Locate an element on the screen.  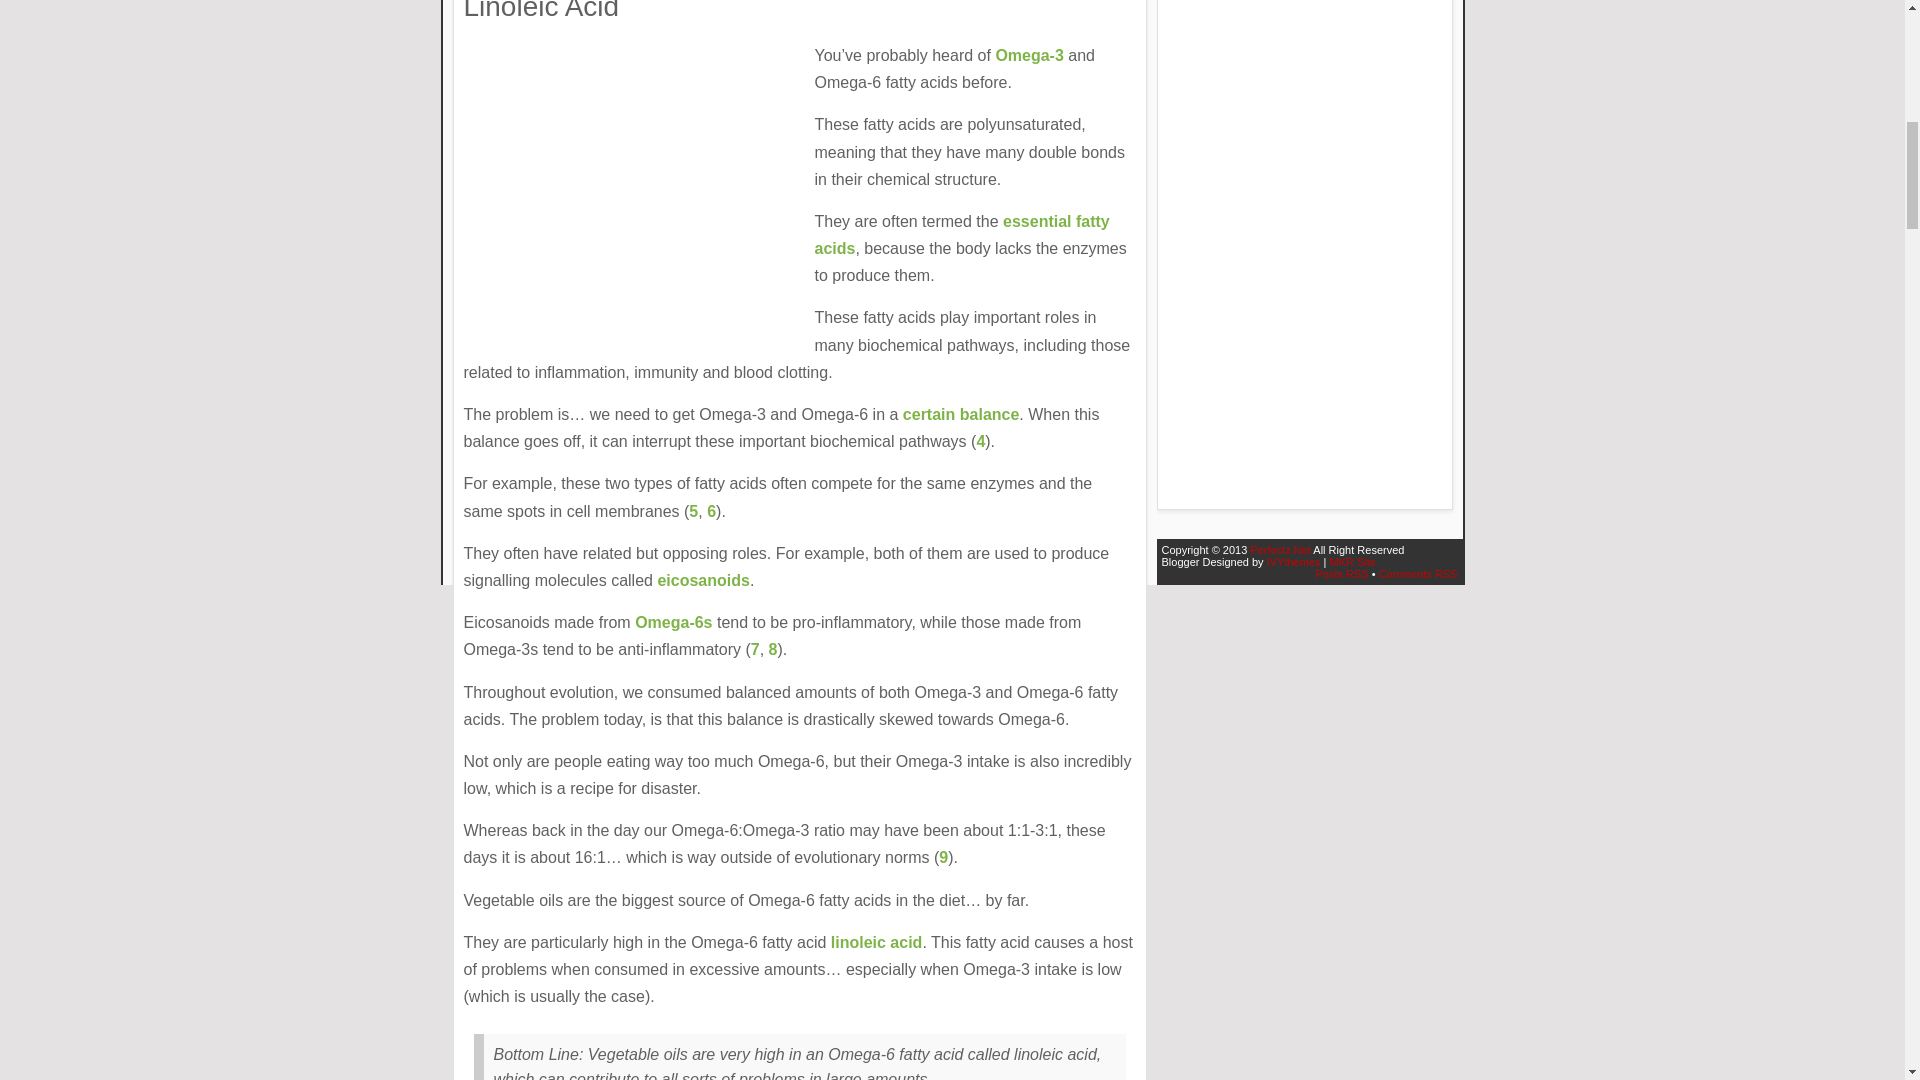
7 is located at coordinates (755, 649).